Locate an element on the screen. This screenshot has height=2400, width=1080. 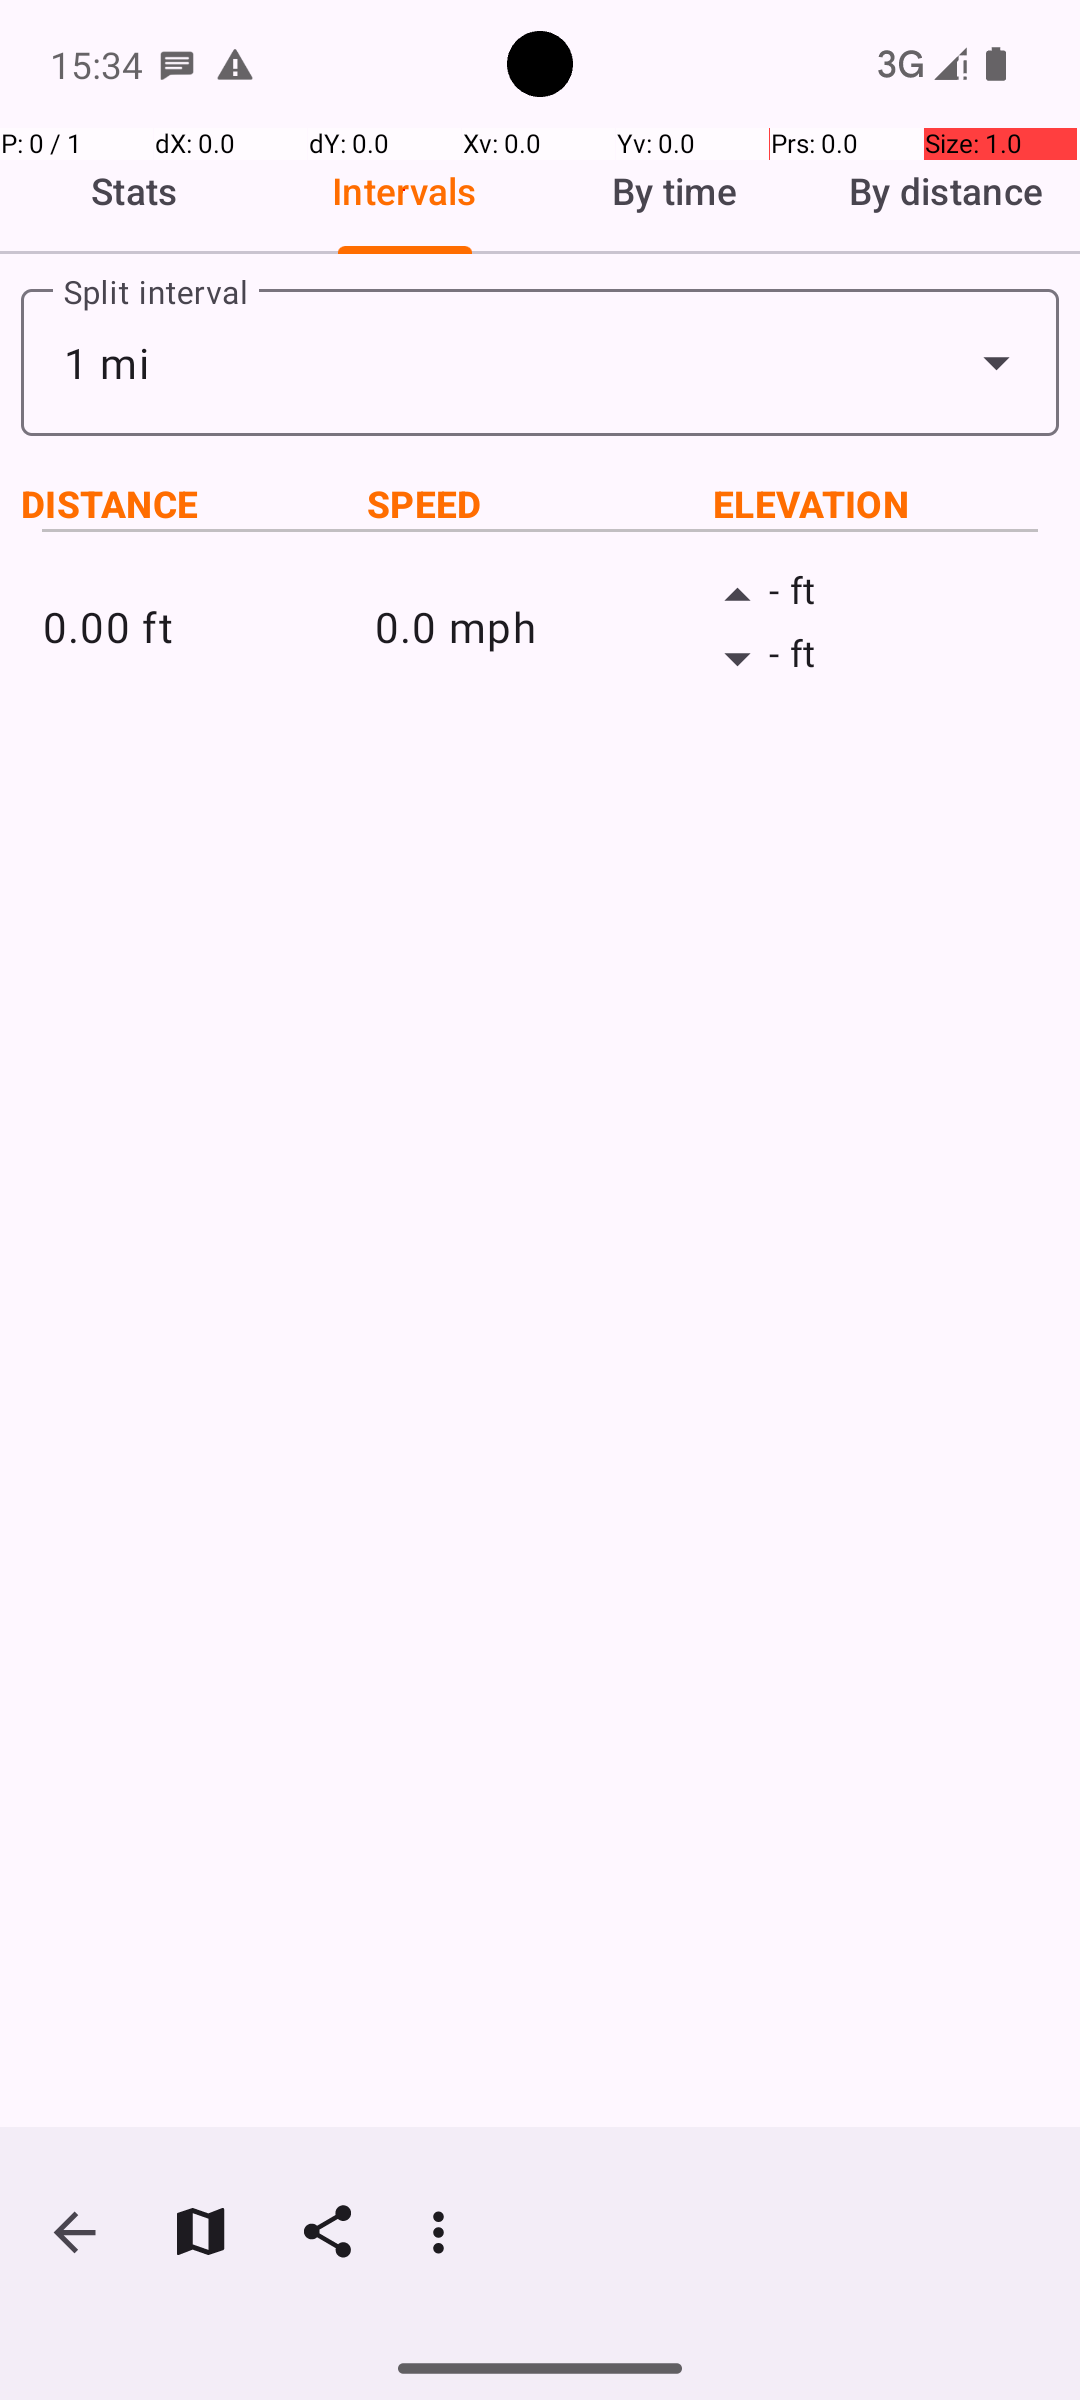
- ft is located at coordinates (872, 596).